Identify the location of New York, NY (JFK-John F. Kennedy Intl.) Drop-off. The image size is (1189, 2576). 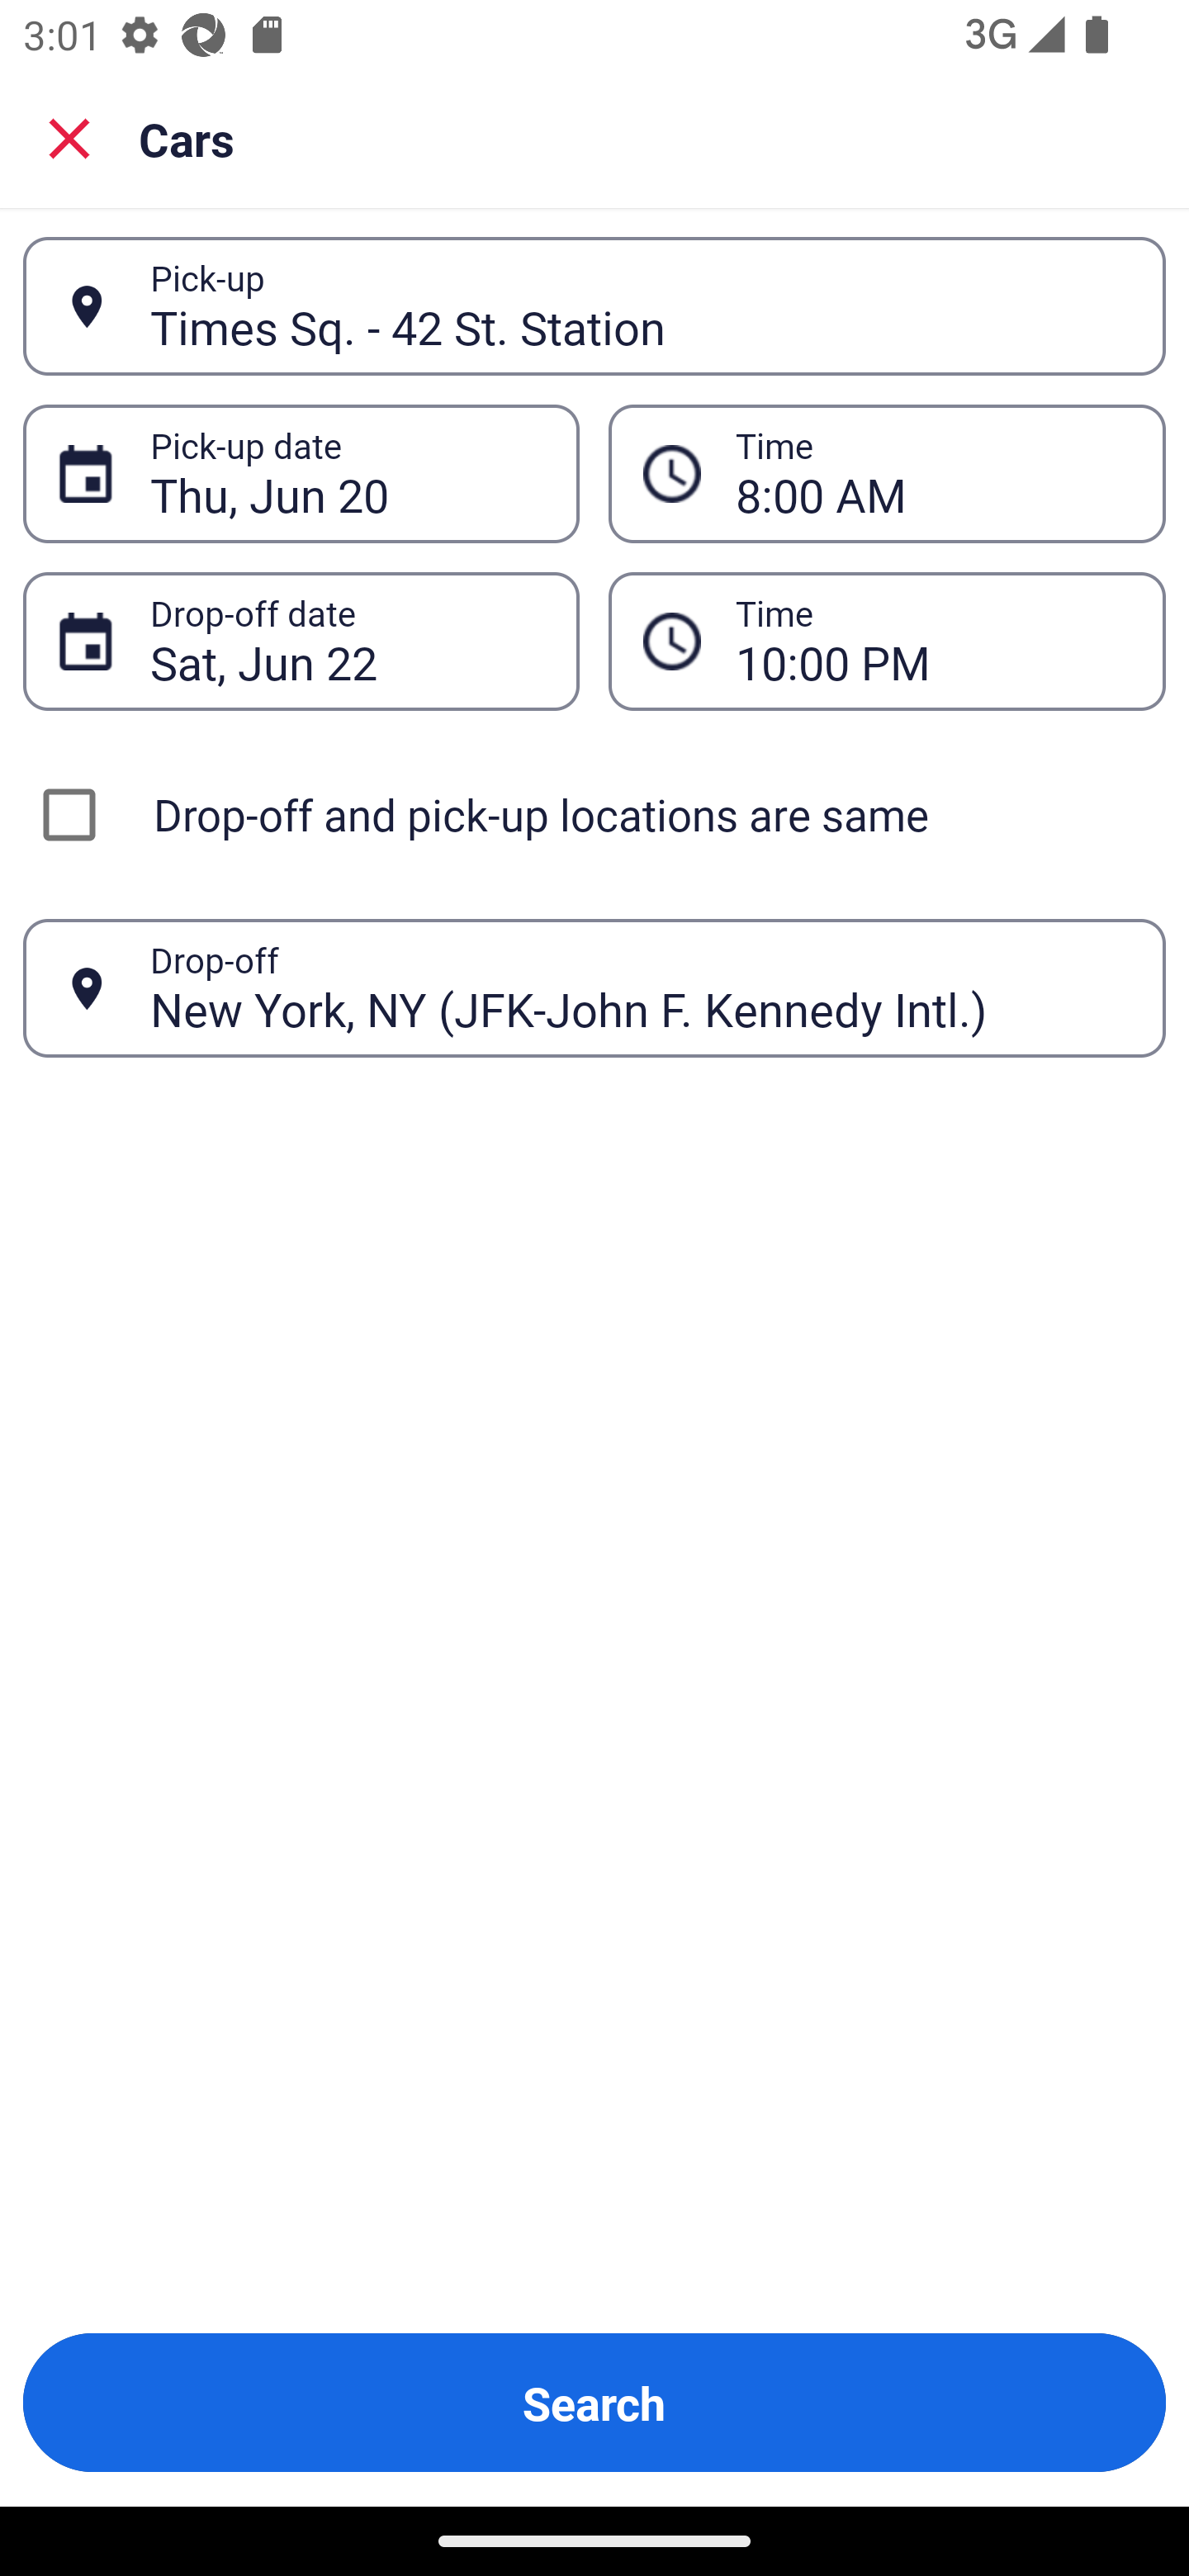
(594, 989).